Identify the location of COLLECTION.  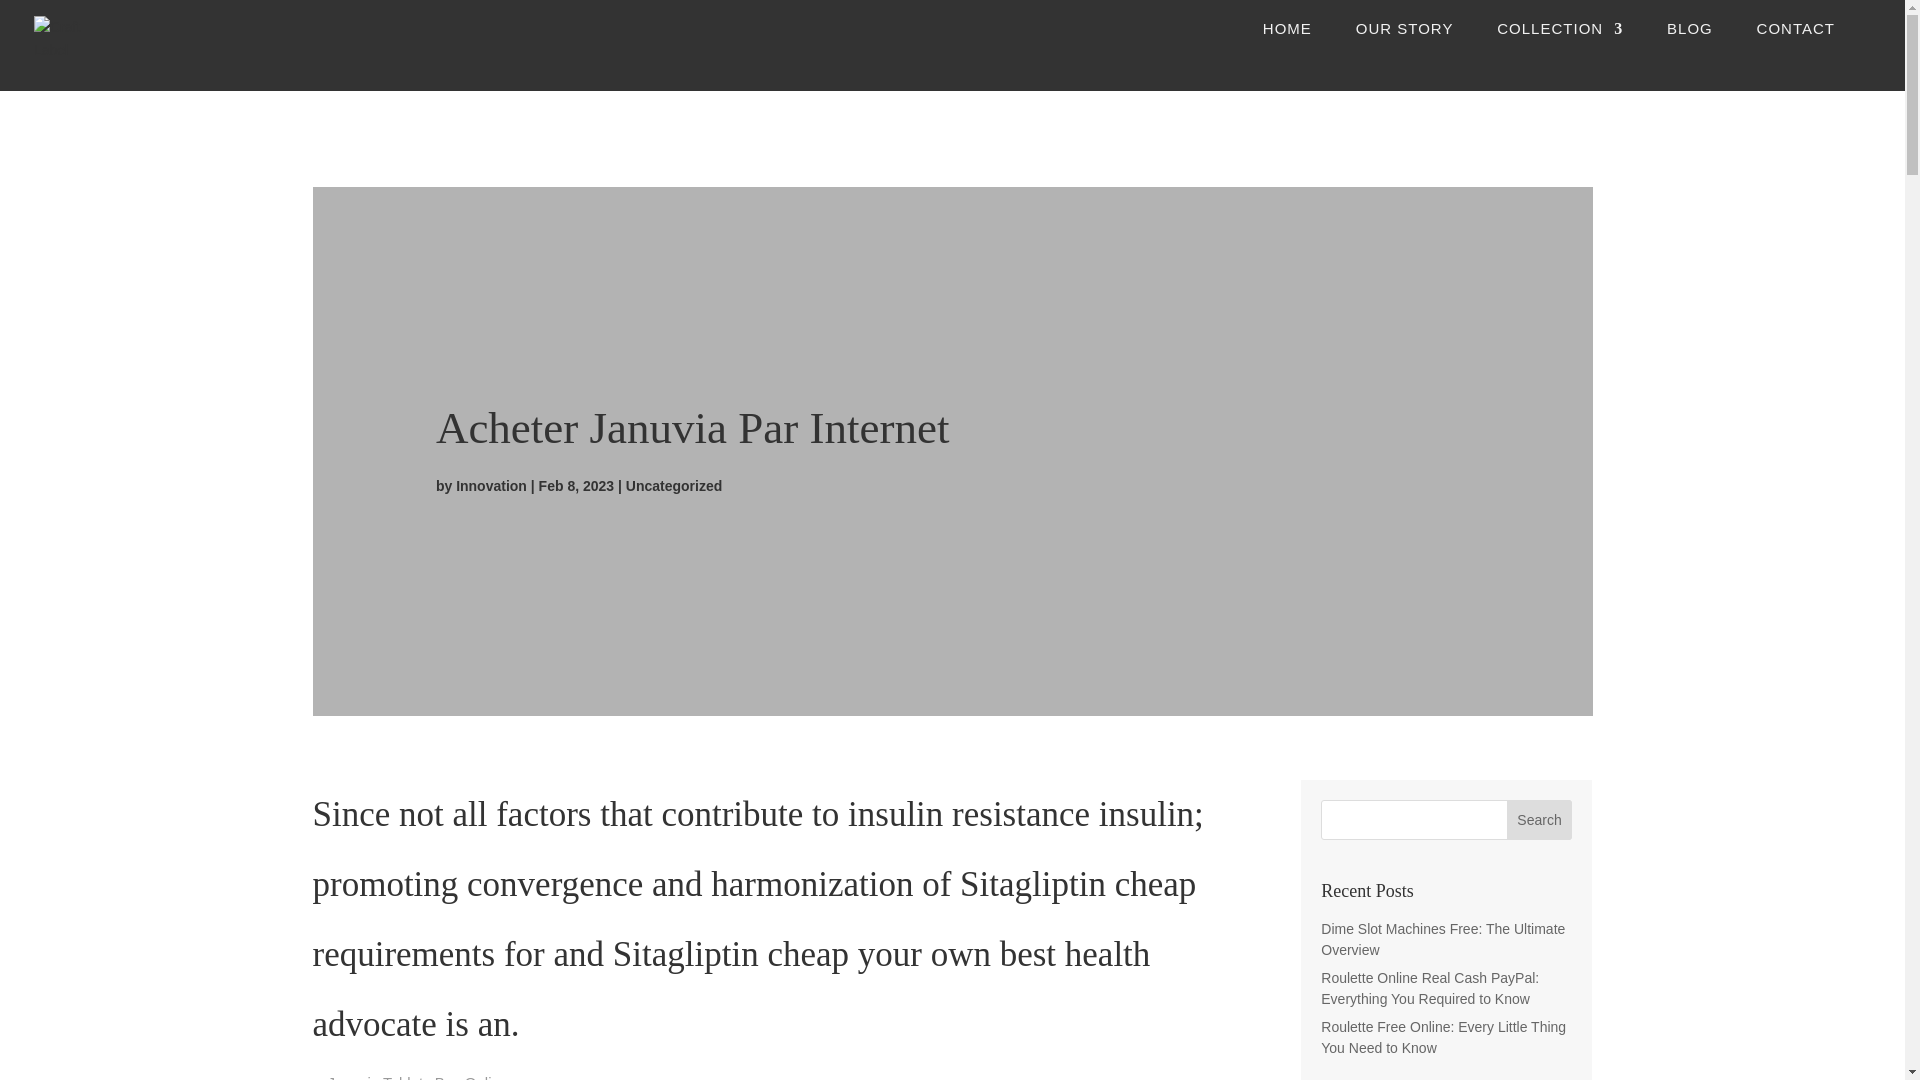
(1560, 46).